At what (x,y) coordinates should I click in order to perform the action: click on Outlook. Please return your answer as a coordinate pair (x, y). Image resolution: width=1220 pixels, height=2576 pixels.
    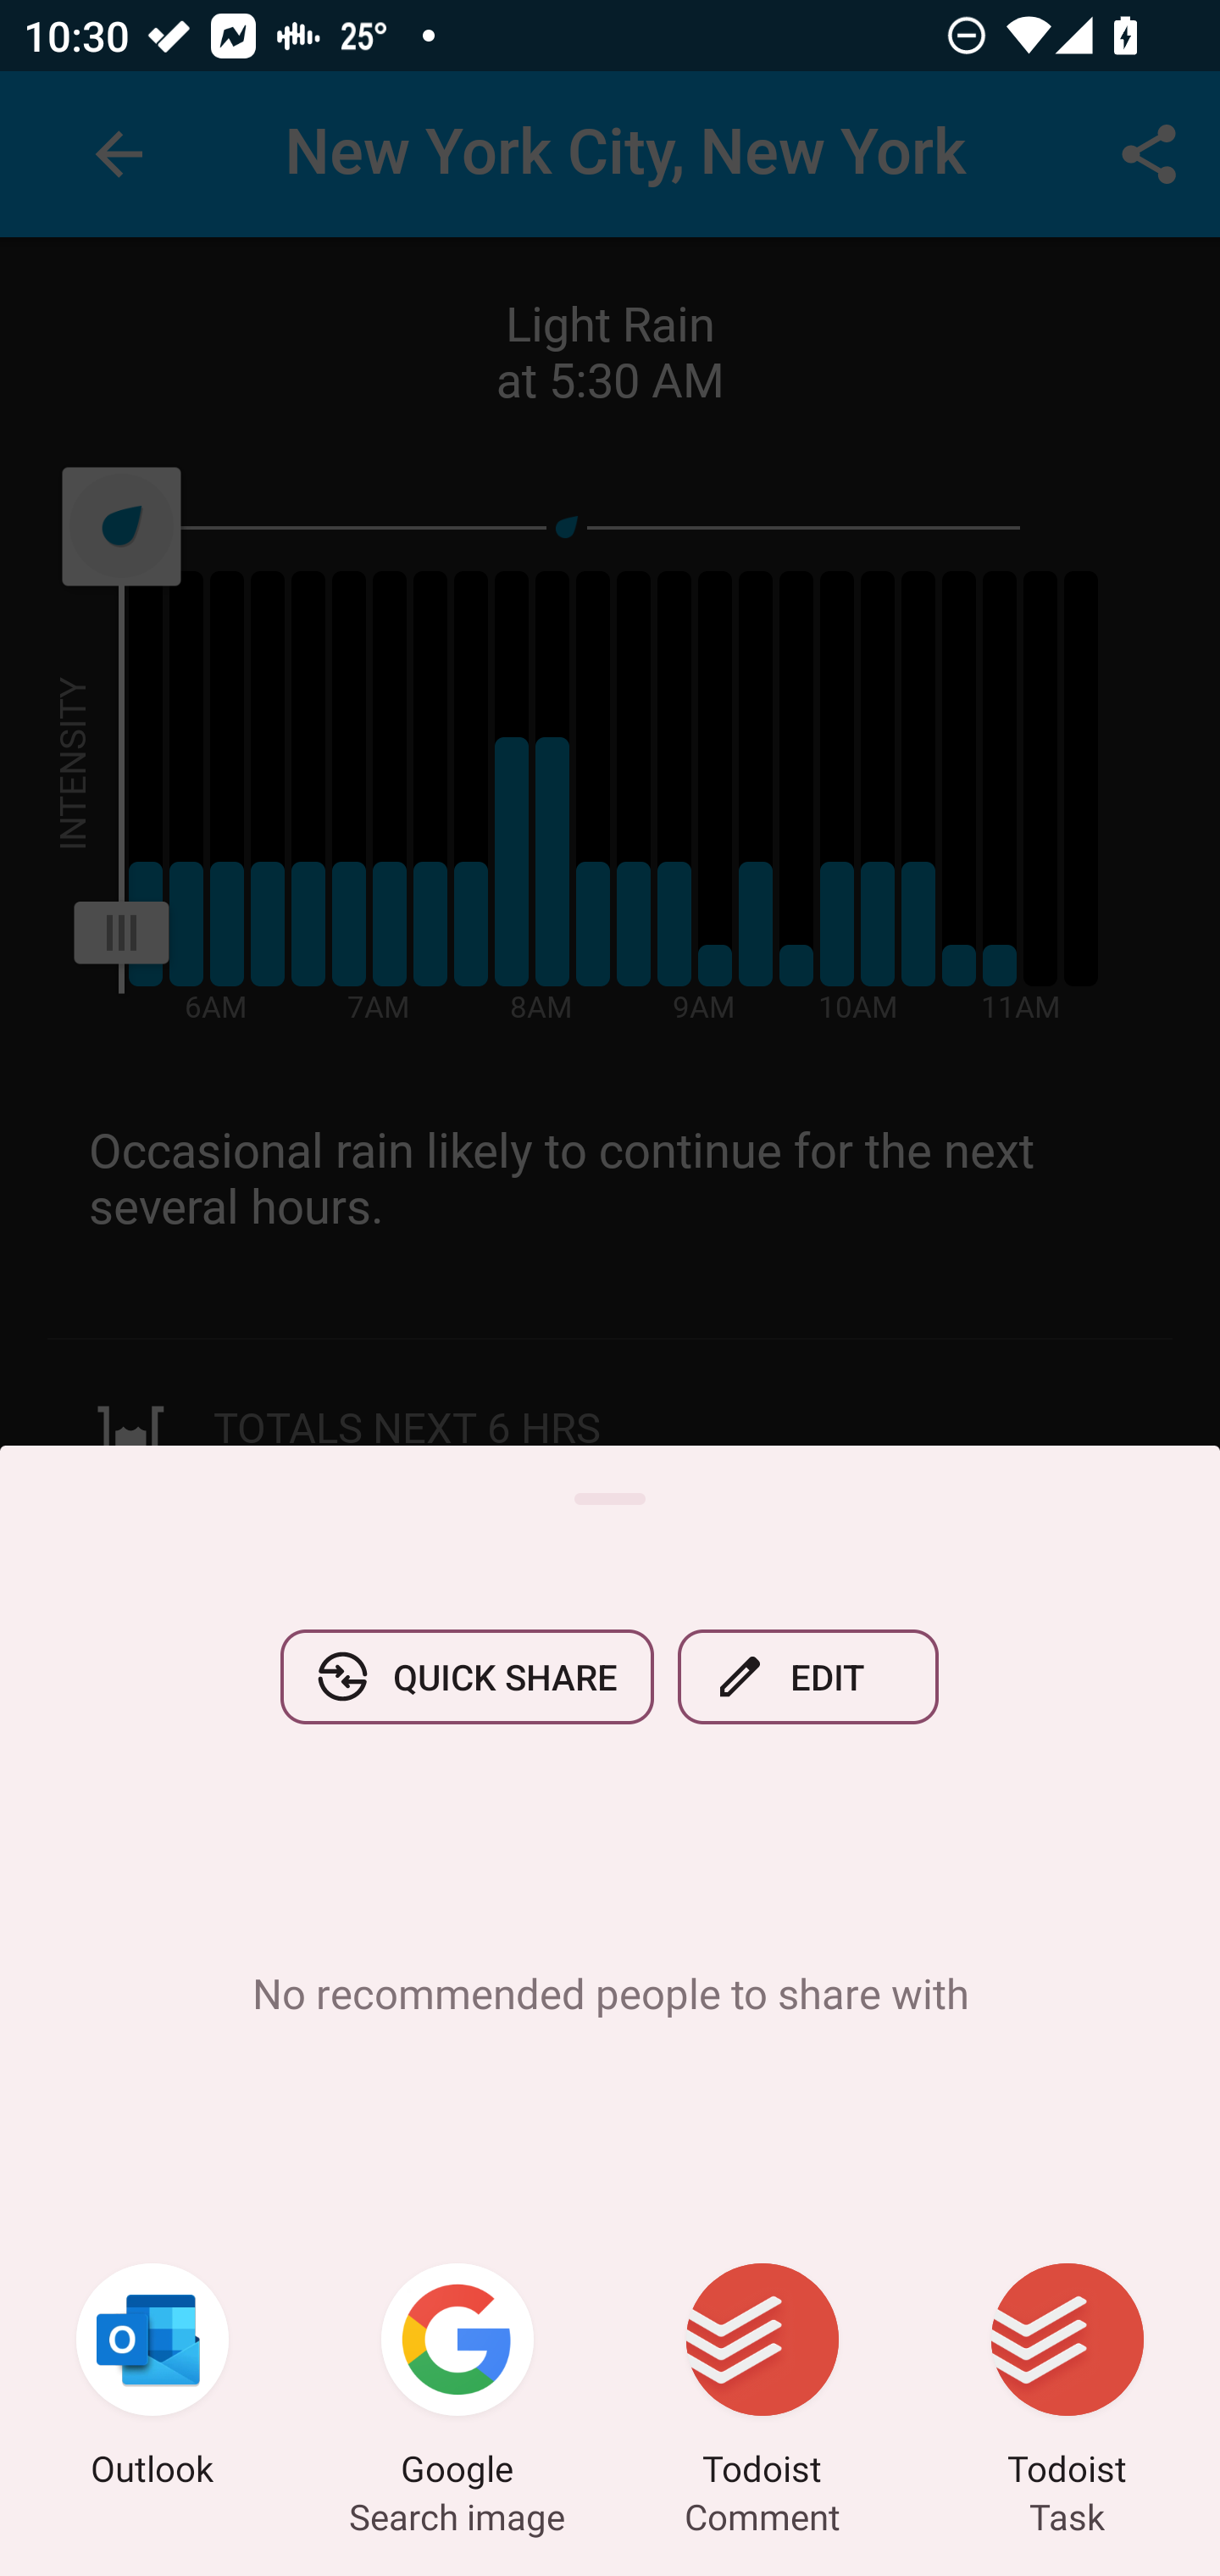
    Looking at the image, I should click on (152, 2379).